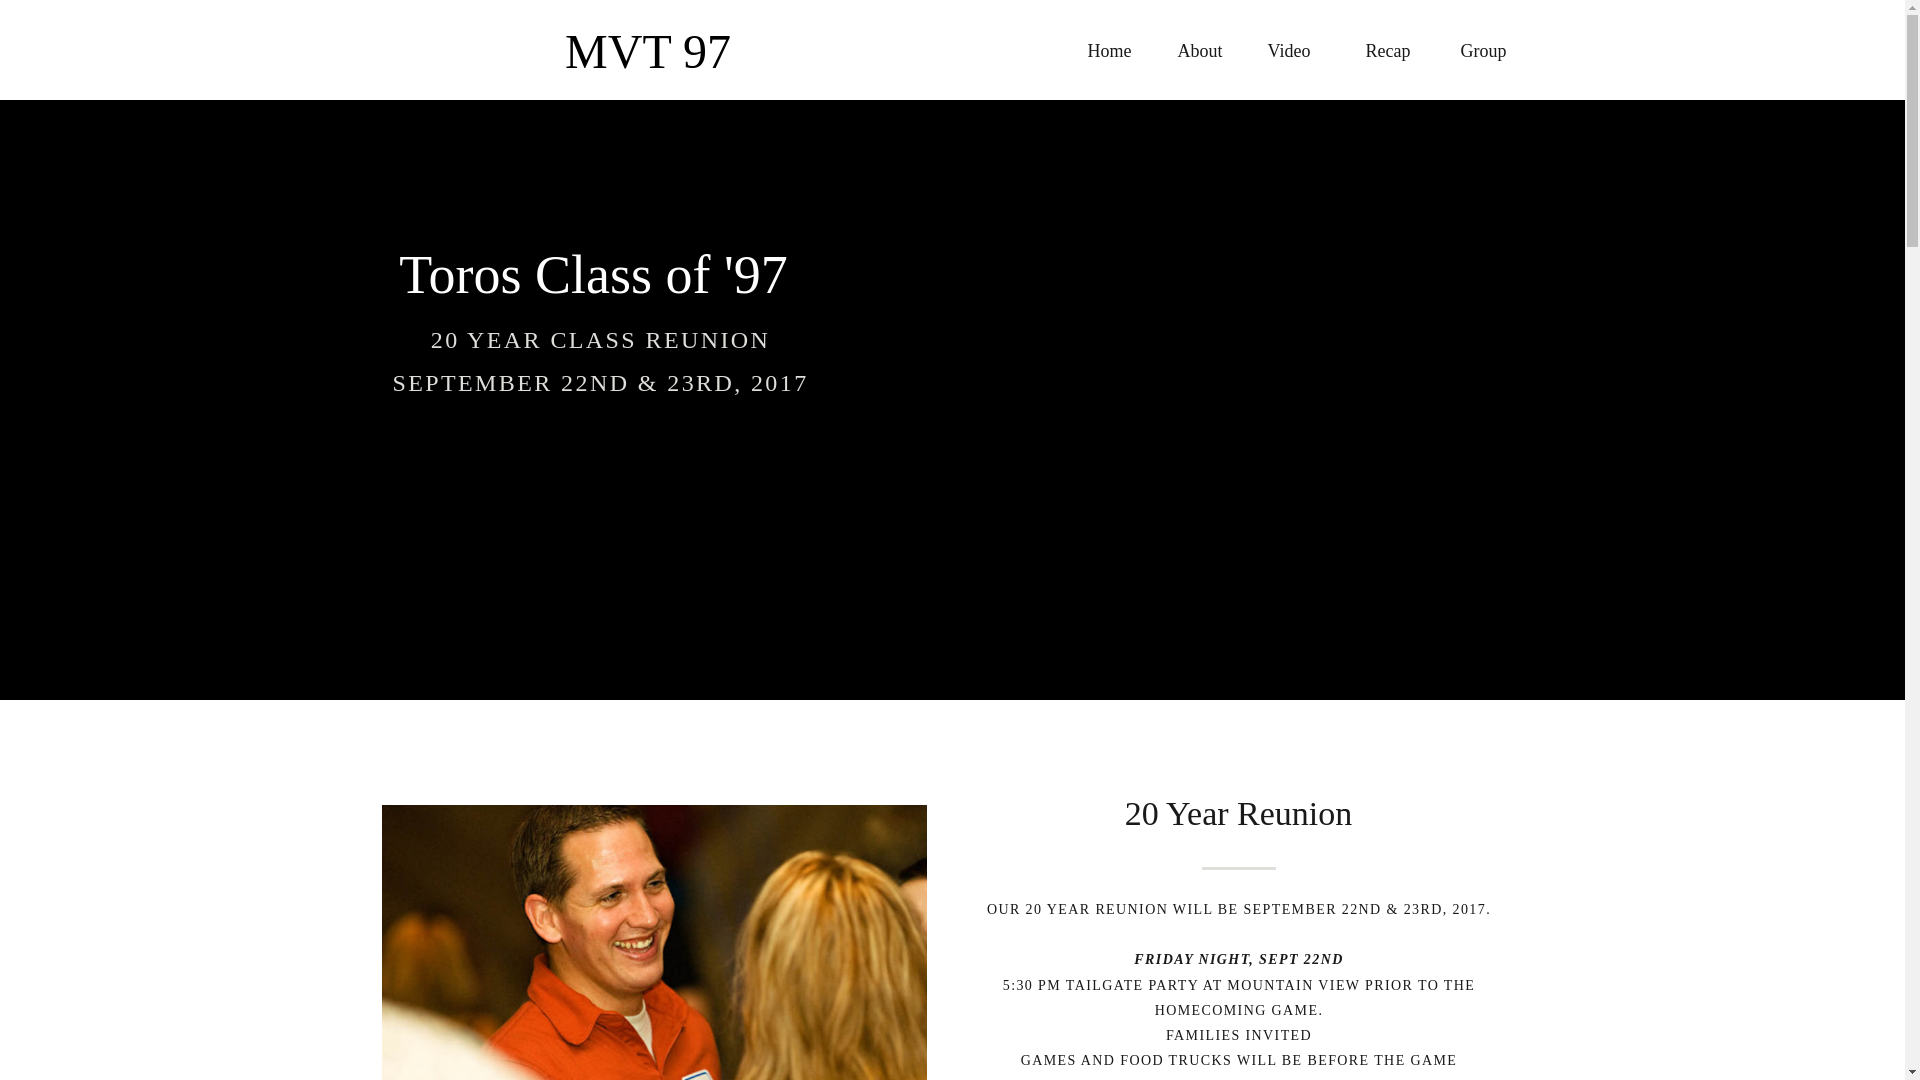 The image size is (1920, 1080). Describe the element at coordinates (1486, 47) in the screenshot. I see `Group` at that location.